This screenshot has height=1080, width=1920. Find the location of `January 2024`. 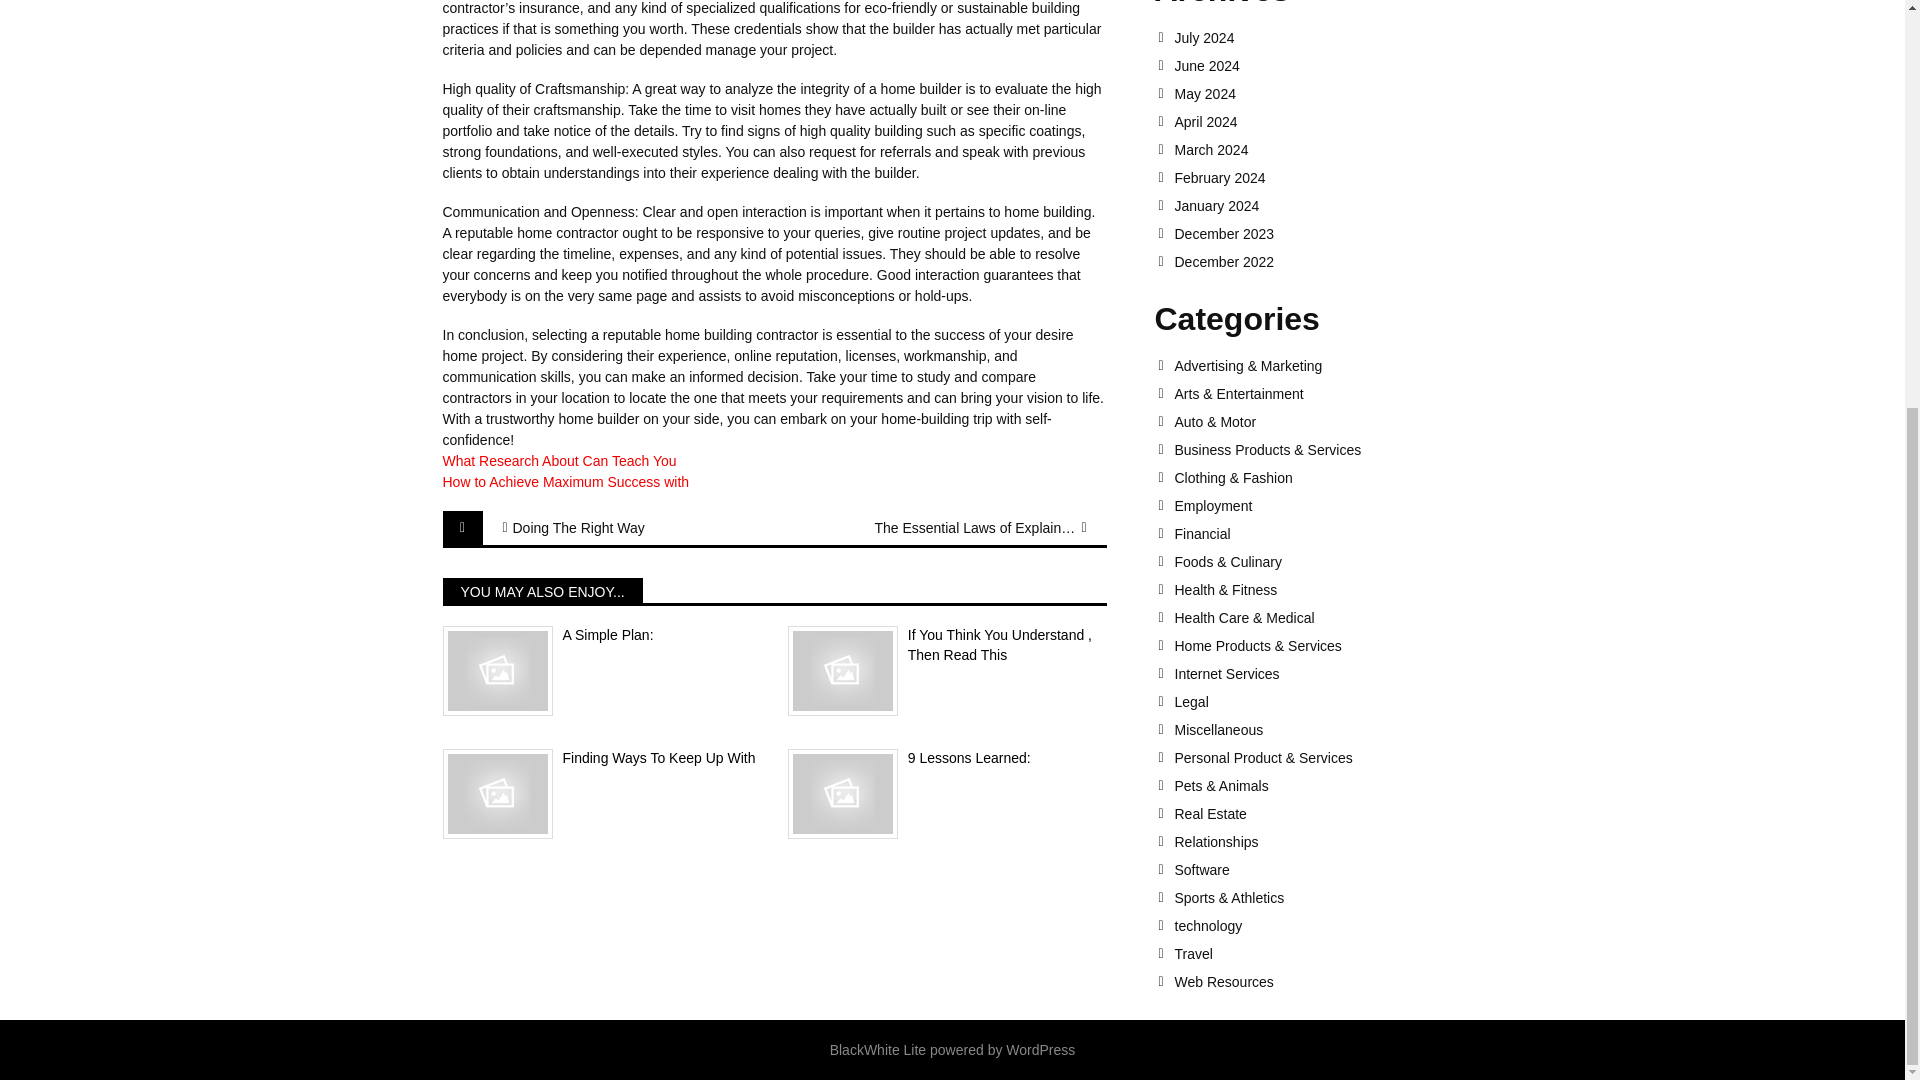

January 2024 is located at coordinates (1317, 205).